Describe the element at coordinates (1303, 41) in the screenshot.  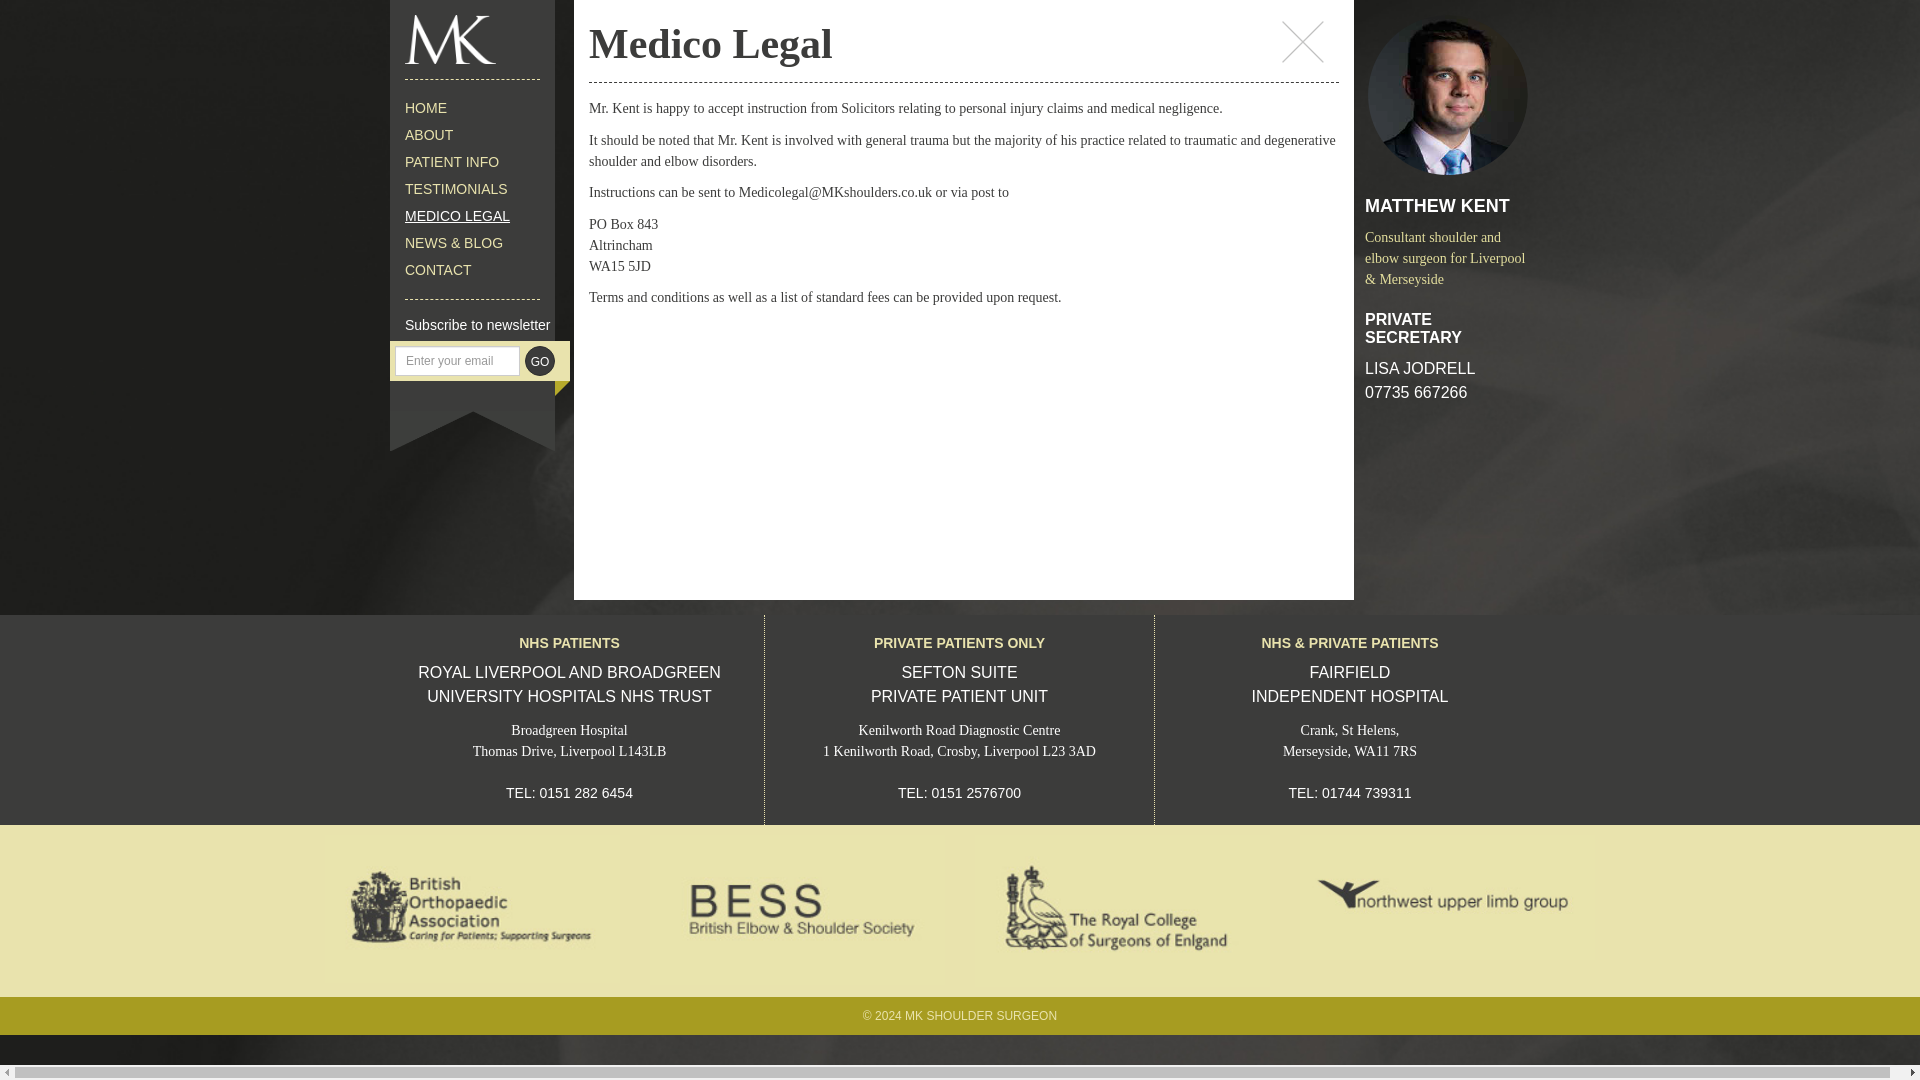
I see `PATIENT INFO` at that location.